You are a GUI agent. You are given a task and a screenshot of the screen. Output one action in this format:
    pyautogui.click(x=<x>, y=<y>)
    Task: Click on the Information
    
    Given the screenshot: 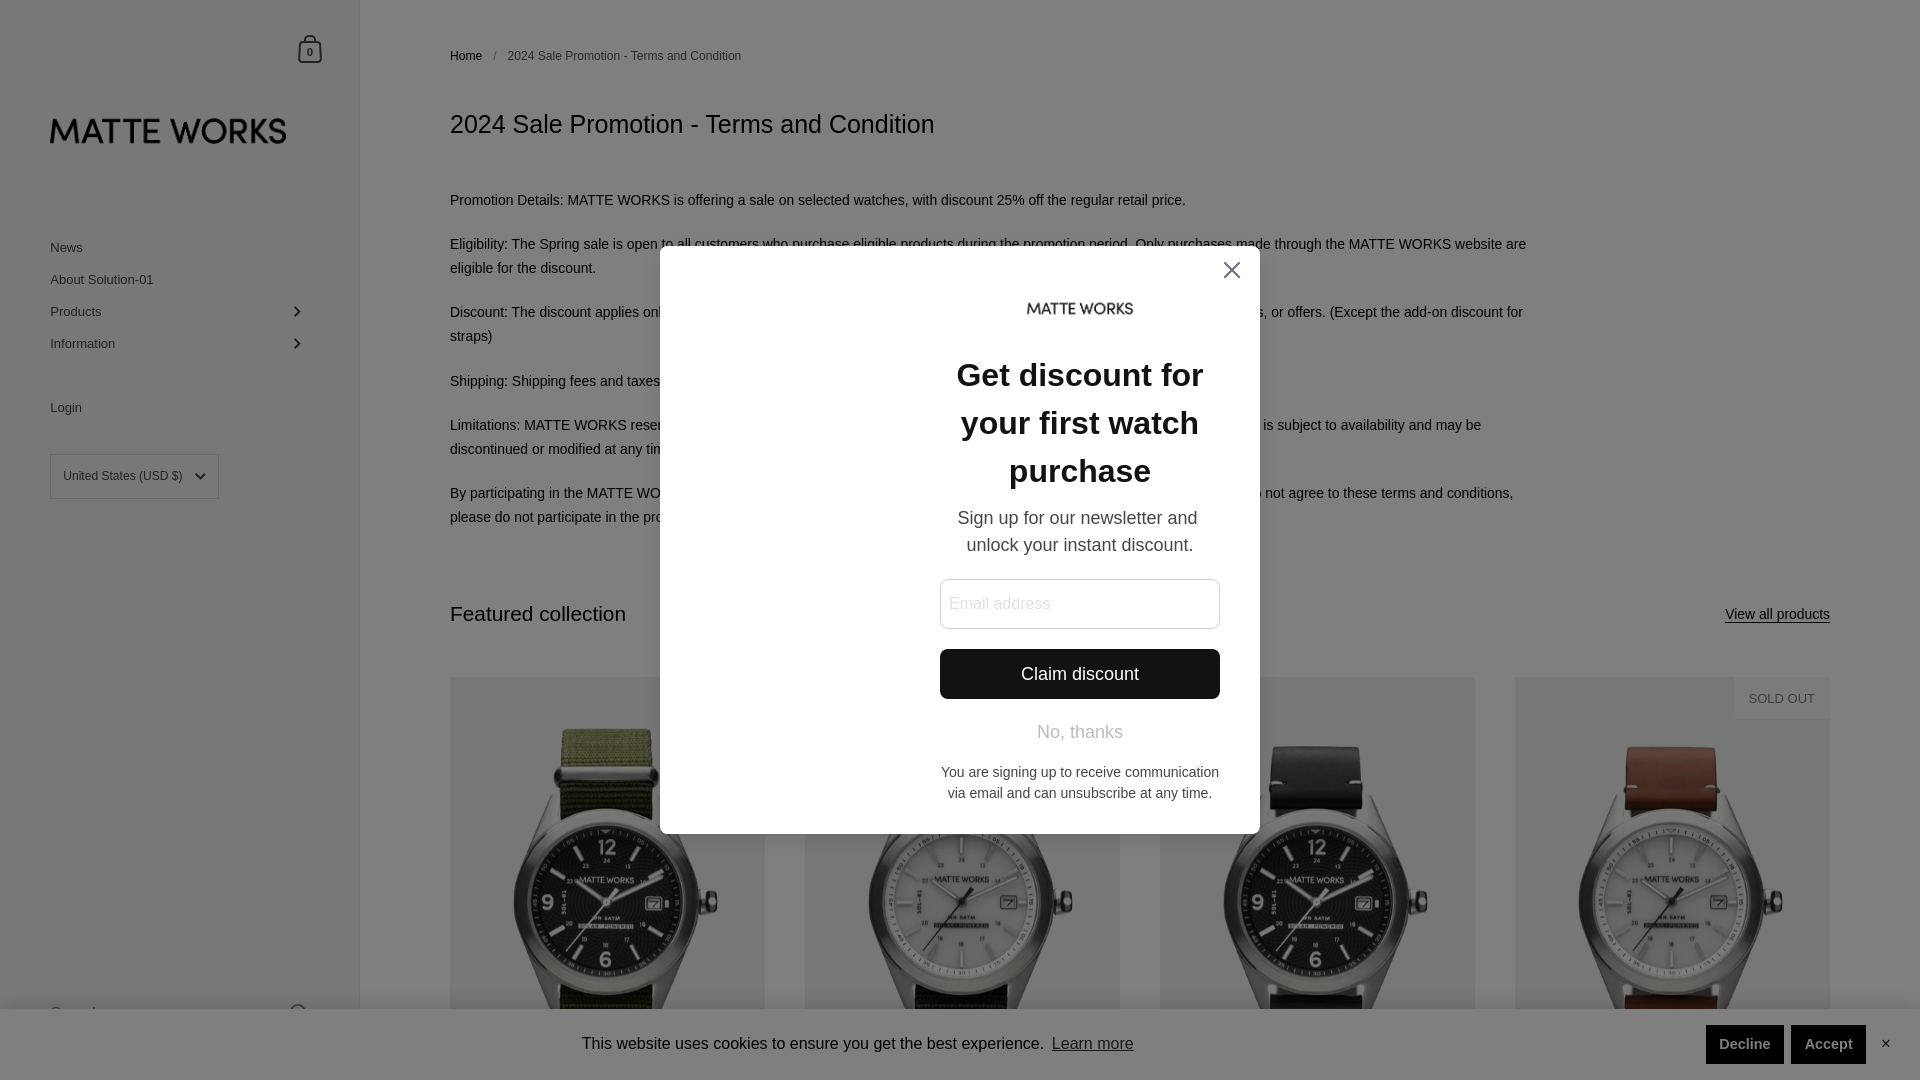 What is the action you would take?
    pyautogui.click(x=180, y=248)
    